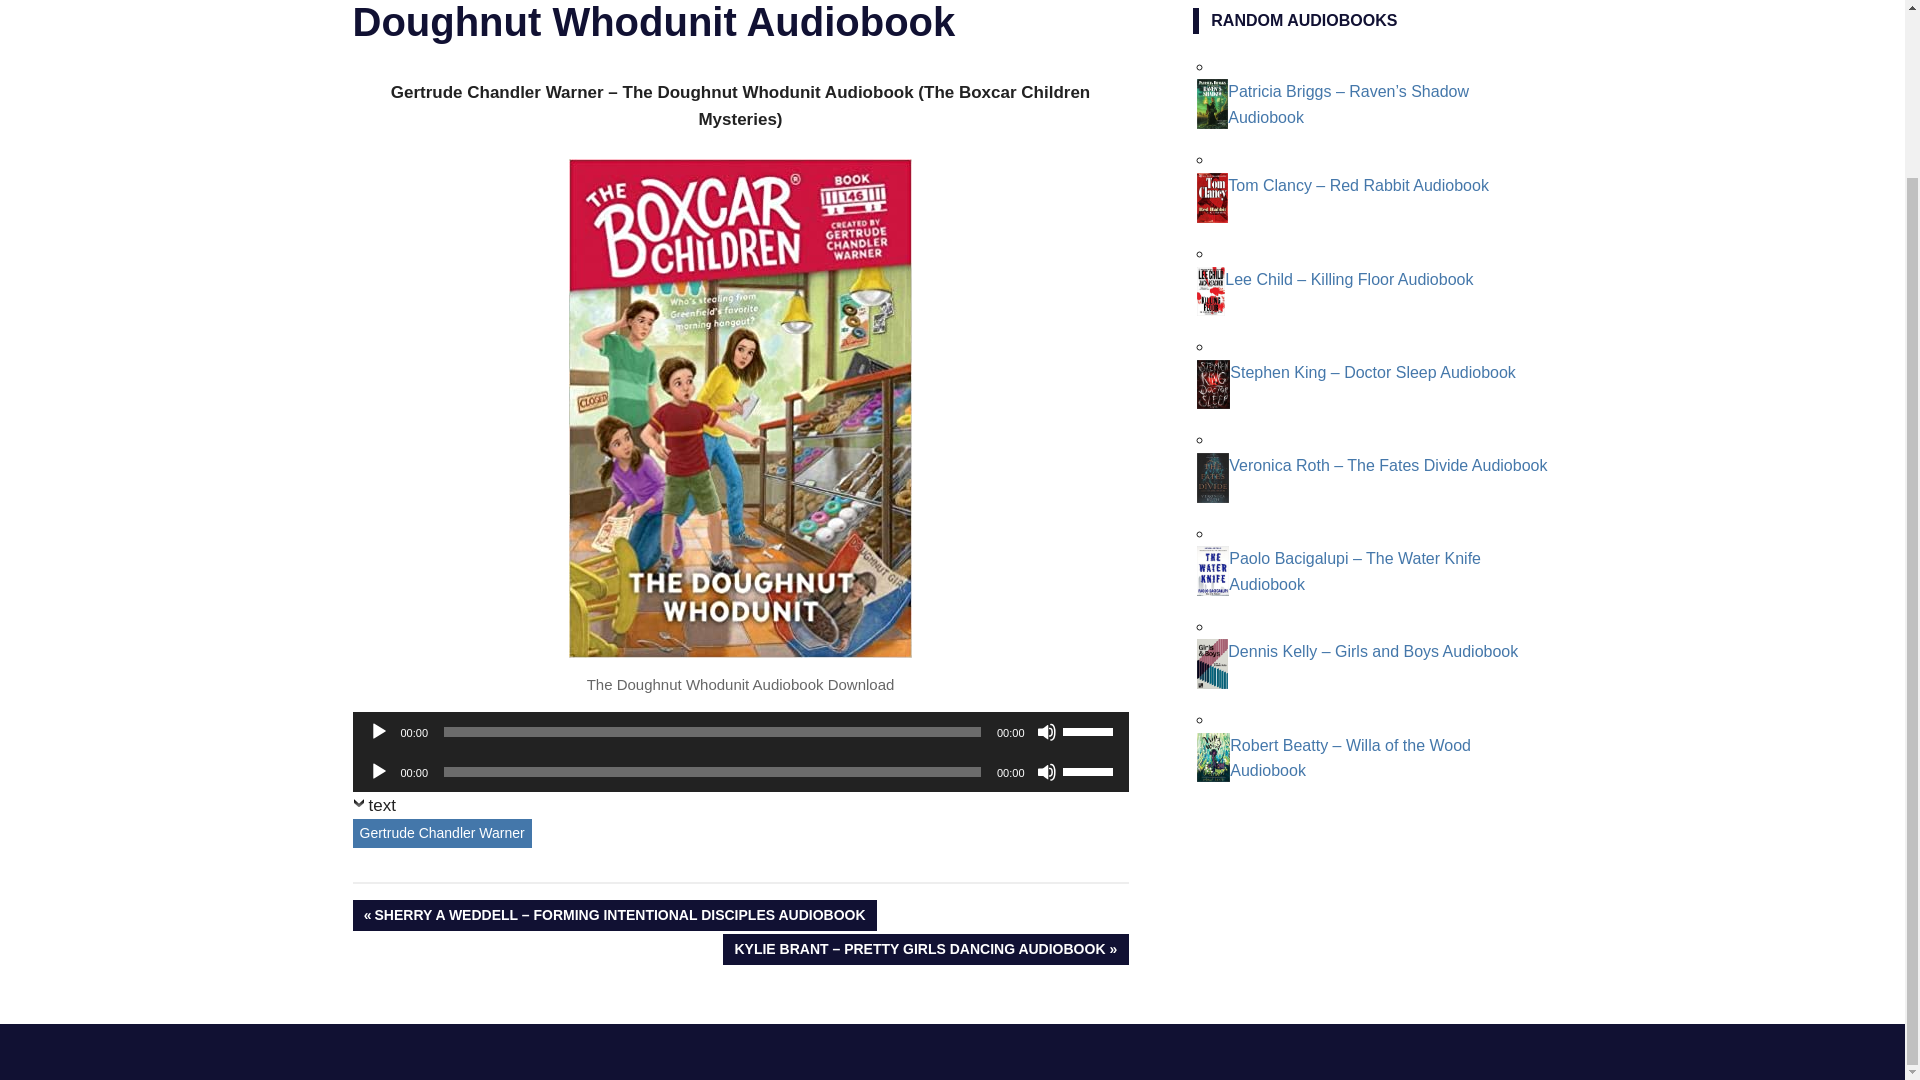 Image resolution: width=1920 pixels, height=1080 pixels. What do you see at coordinates (378, 732) in the screenshot?
I see `Play` at bounding box center [378, 732].